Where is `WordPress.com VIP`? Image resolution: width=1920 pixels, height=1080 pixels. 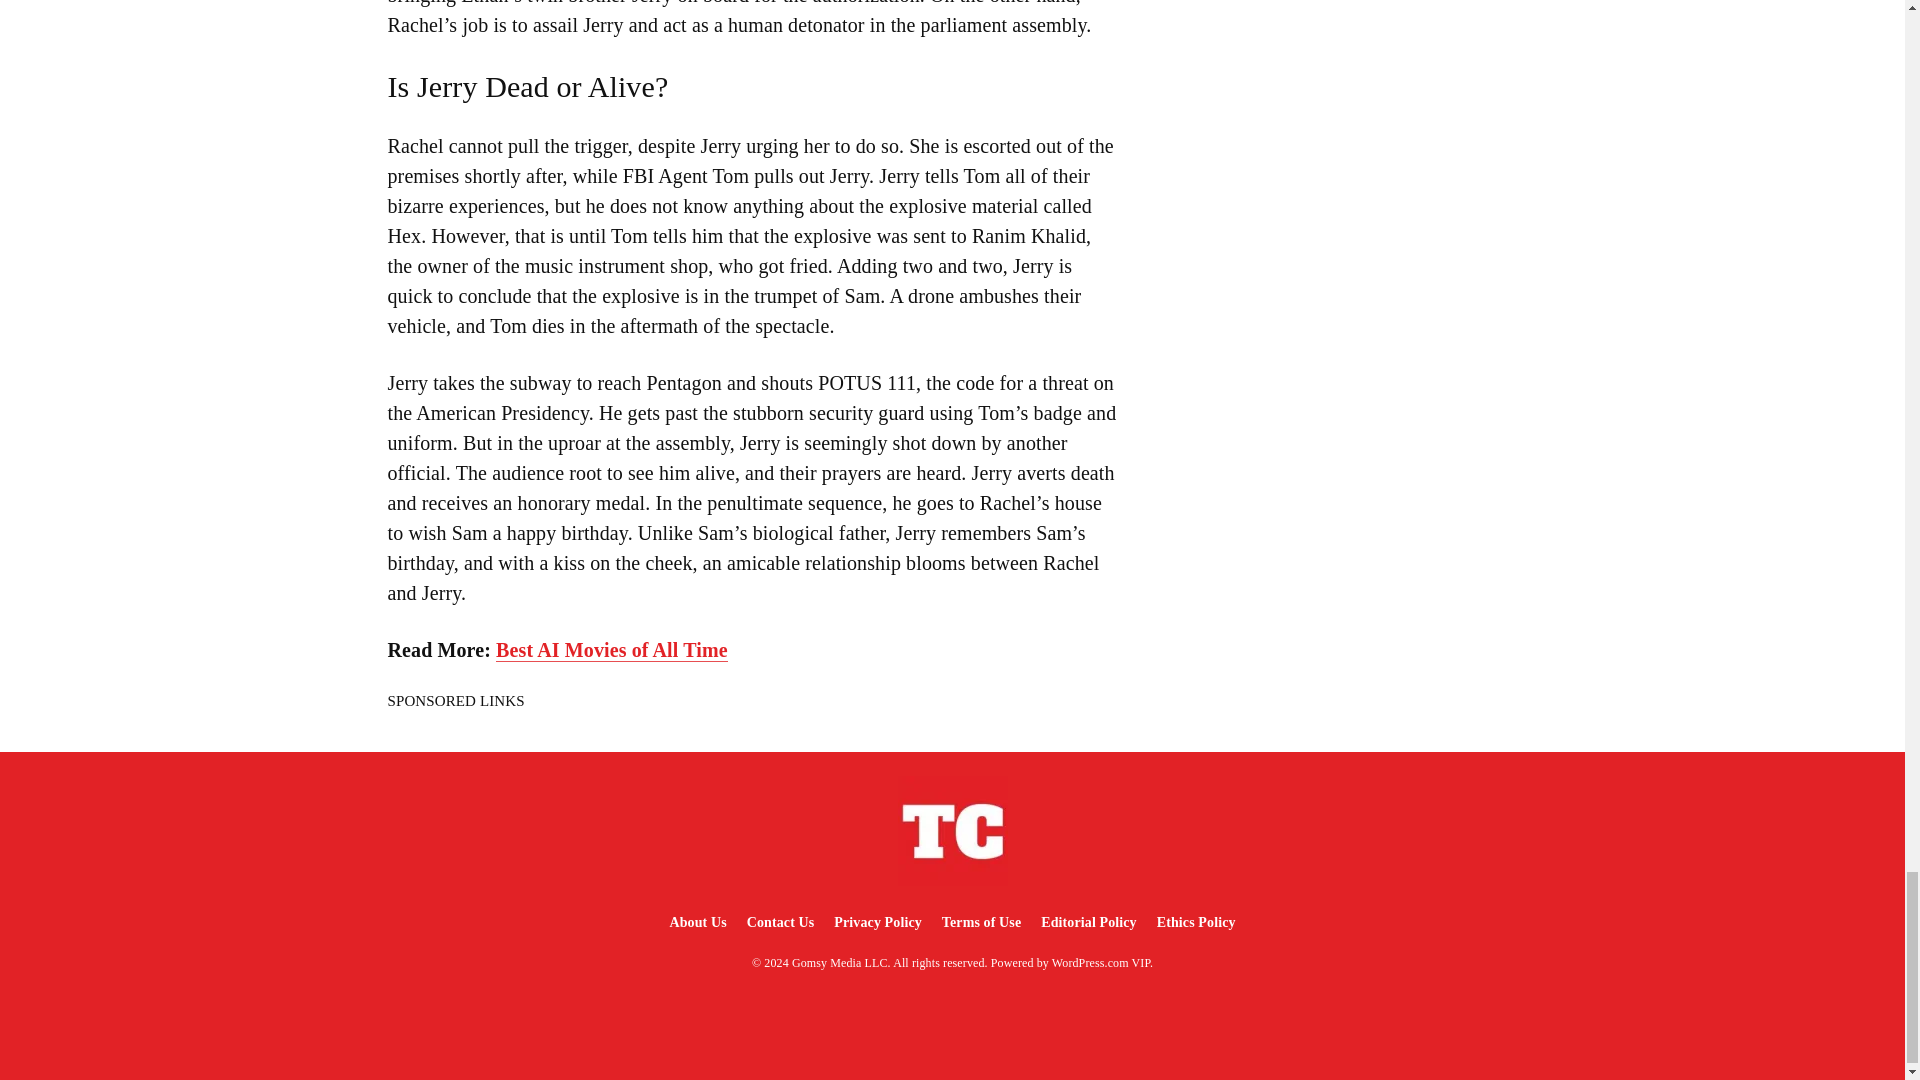
WordPress.com VIP is located at coordinates (1101, 962).